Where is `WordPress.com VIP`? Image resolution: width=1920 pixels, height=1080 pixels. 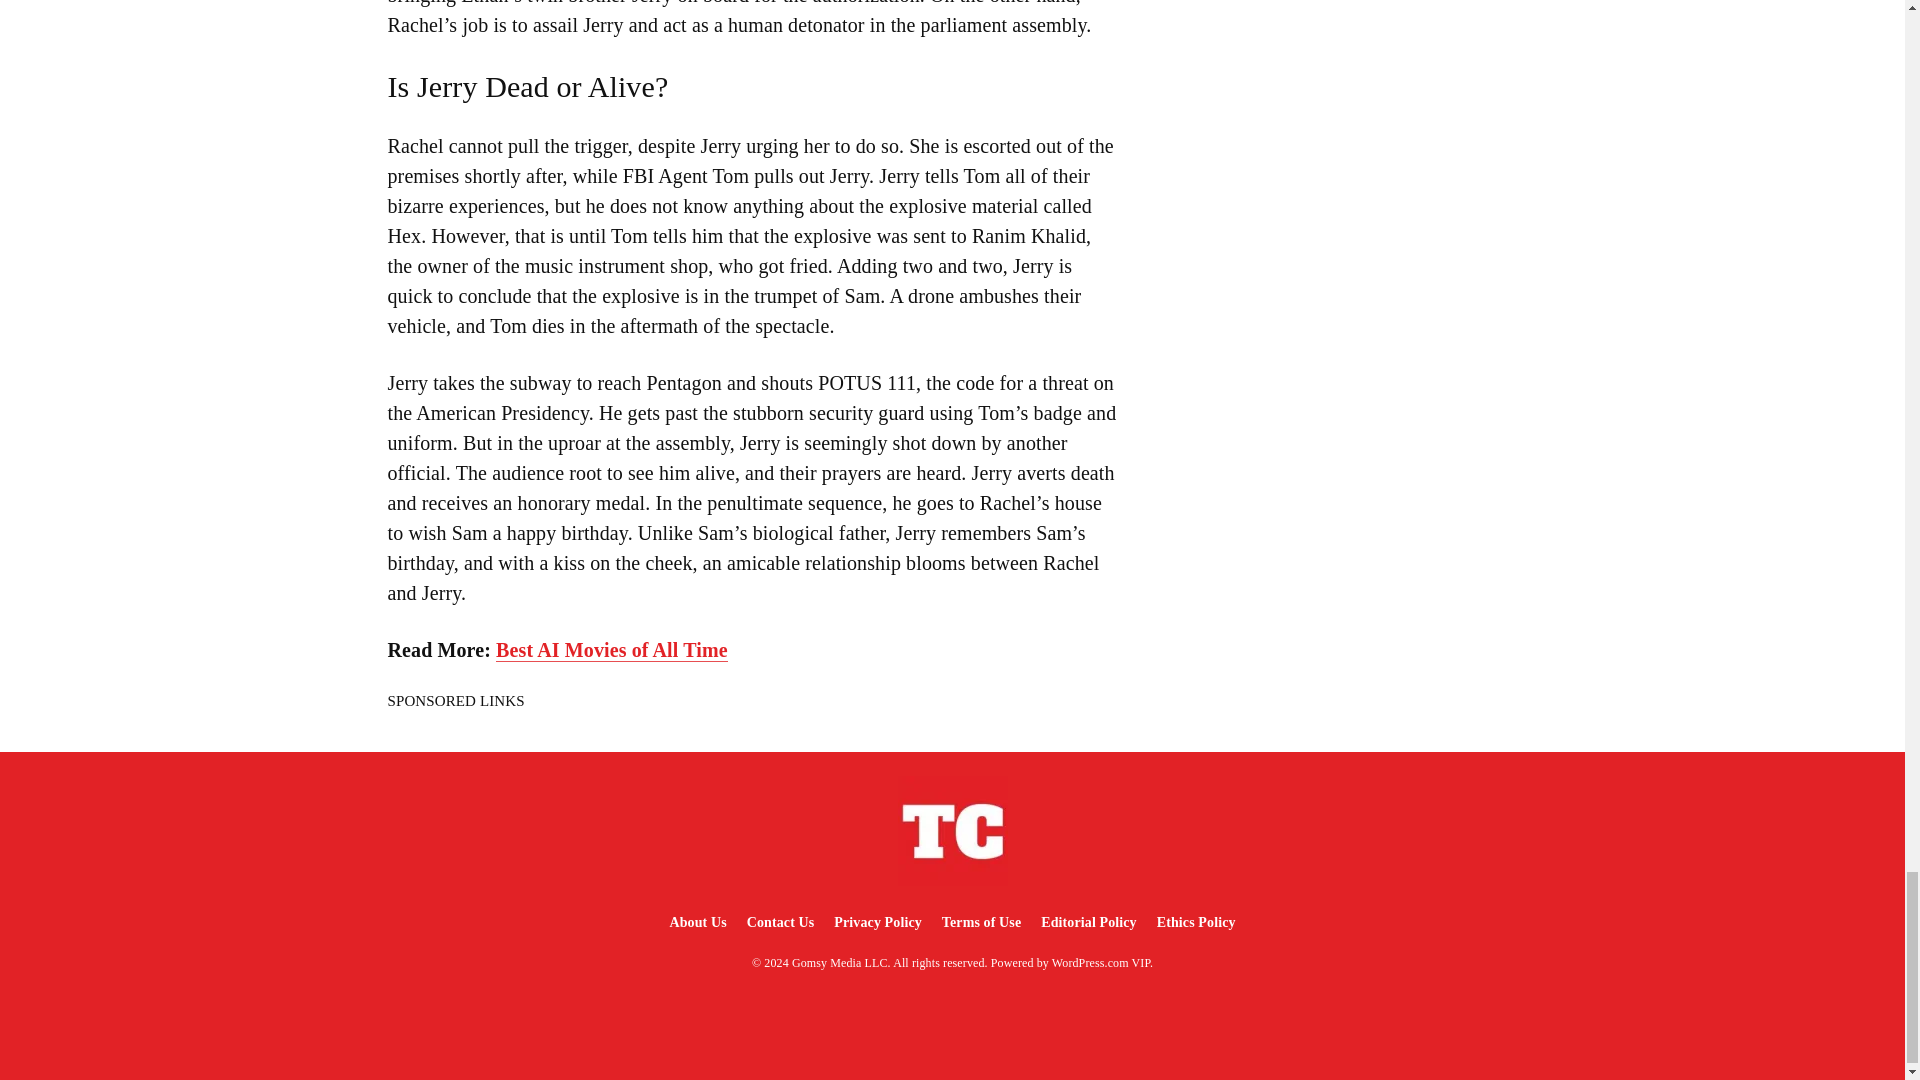
WordPress.com VIP is located at coordinates (1101, 962).